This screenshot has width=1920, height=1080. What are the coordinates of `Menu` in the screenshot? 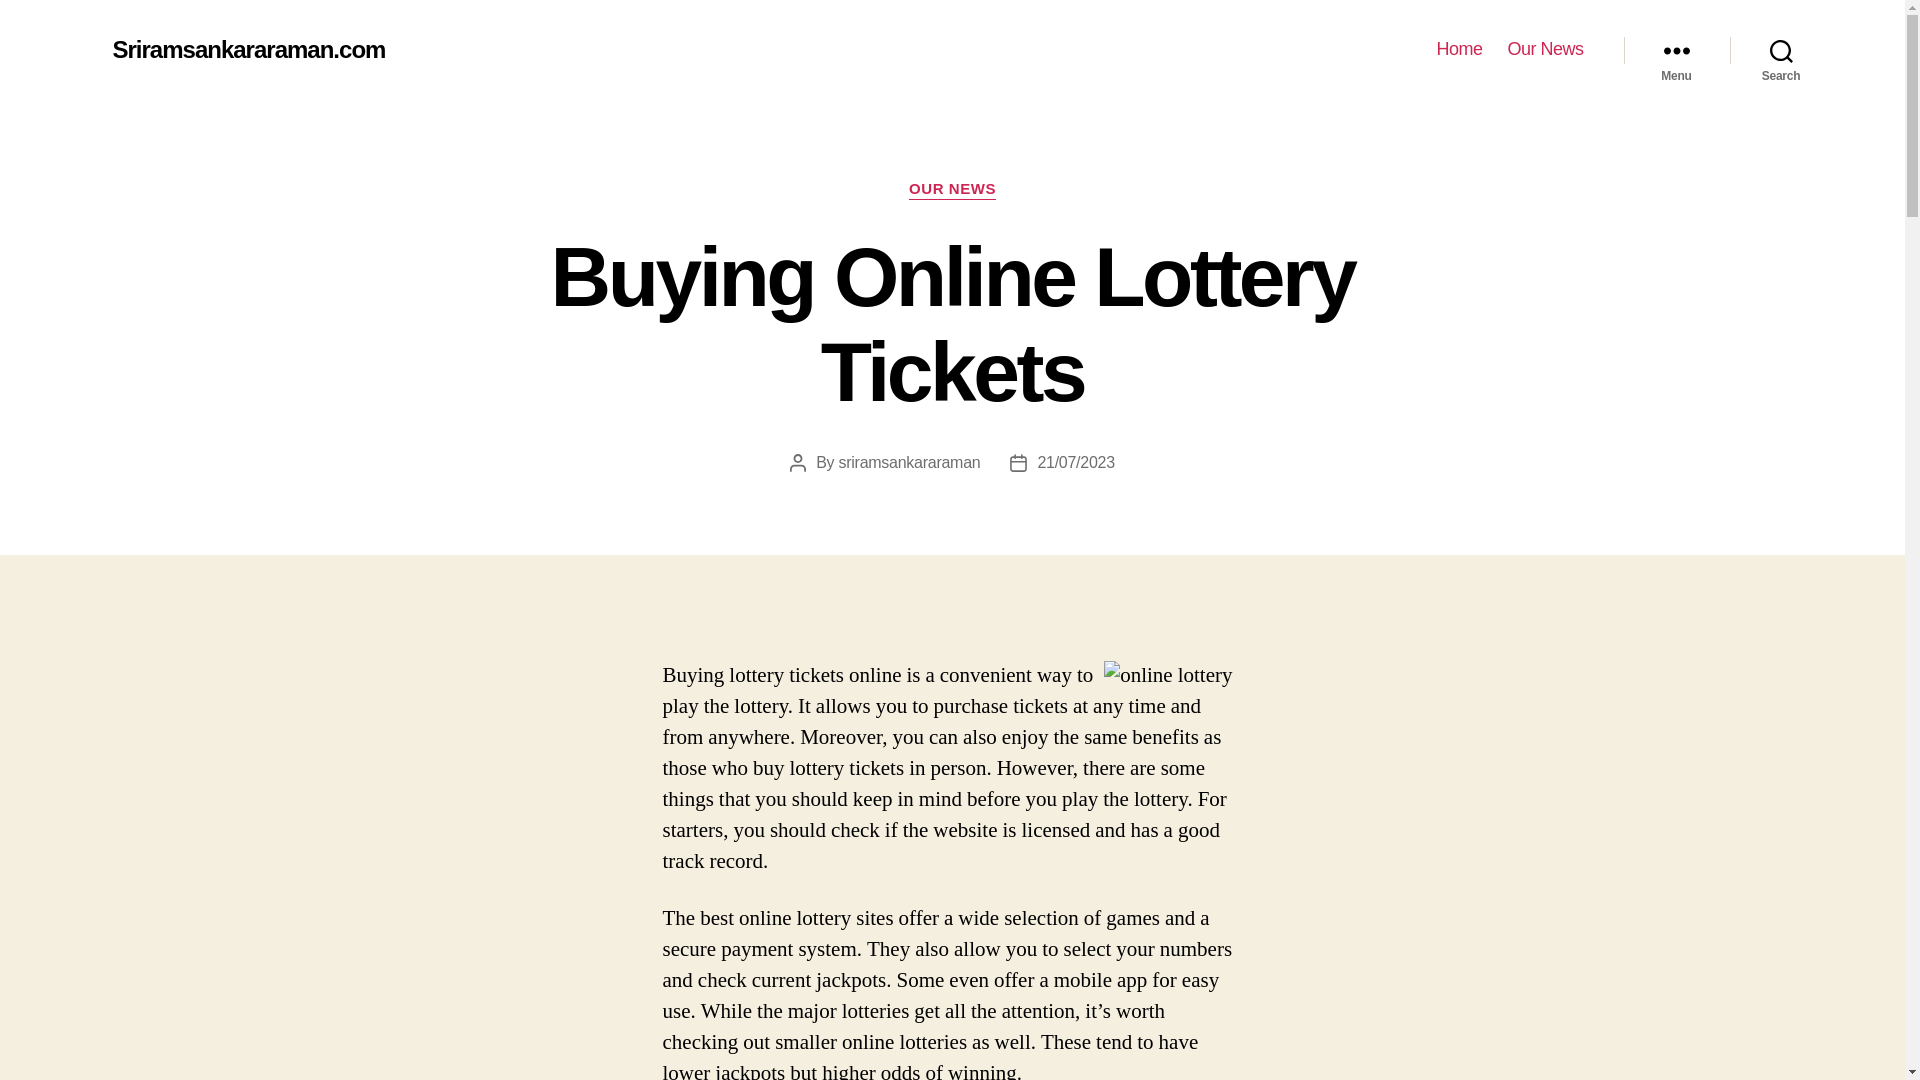 It's located at (1676, 50).